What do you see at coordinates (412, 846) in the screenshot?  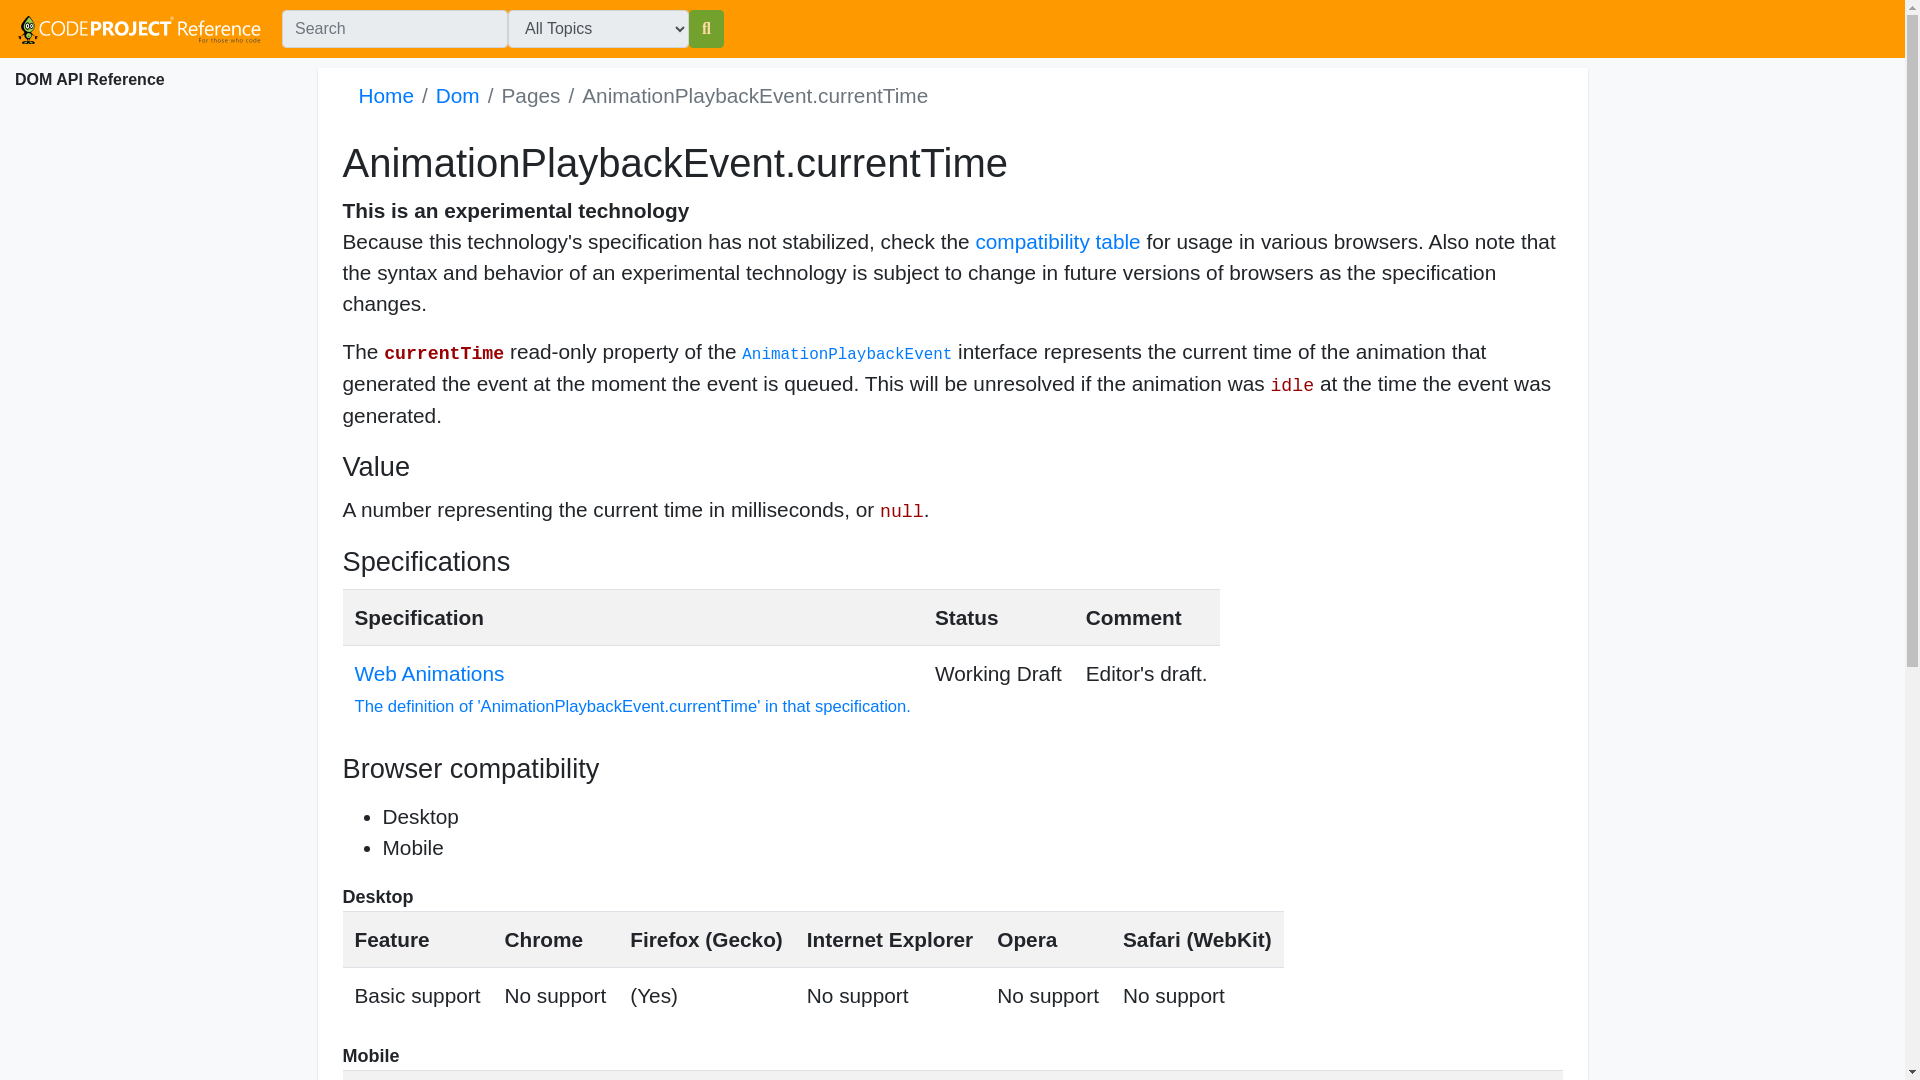 I see `Mobile` at bounding box center [412, 846].